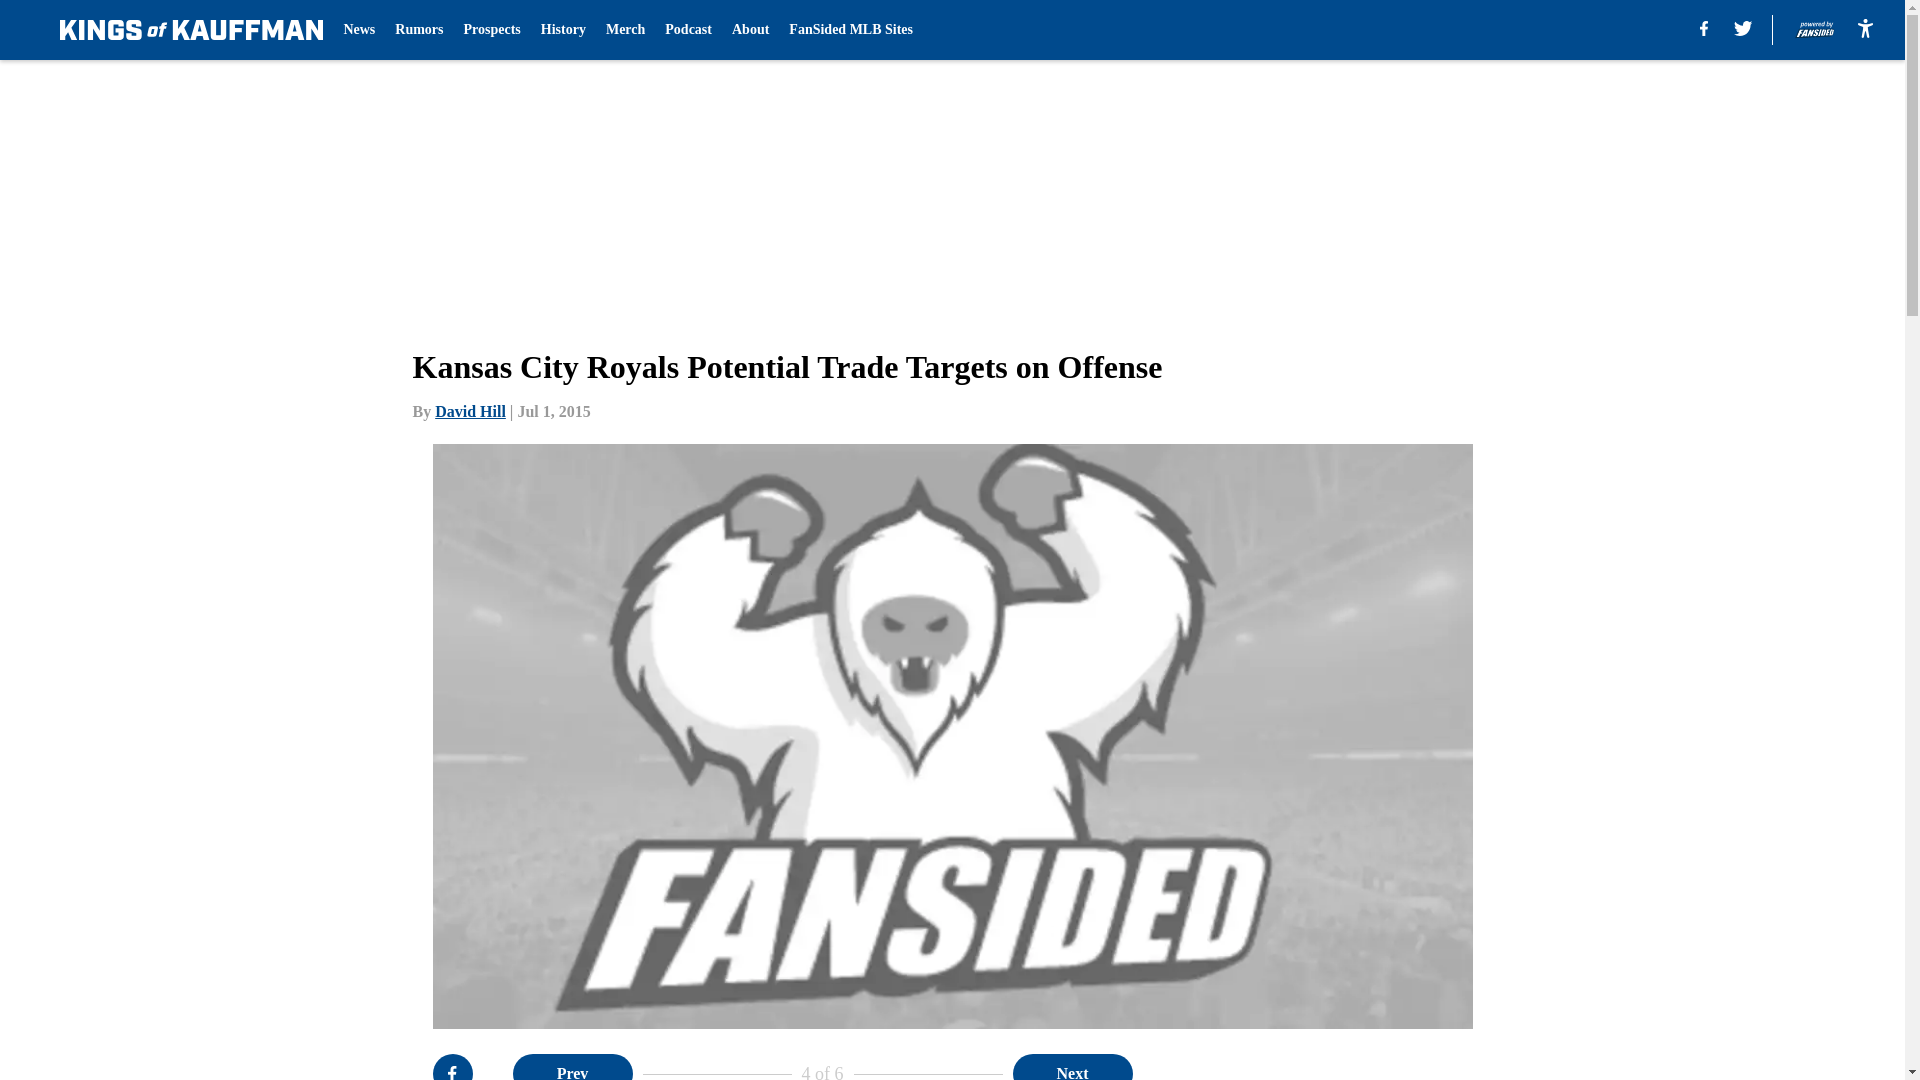 This screenshot has width=1920, height=1080. What do you see at coordinates (750, 30) in the screenshot?
I see `About` at bounding box center [750, 30].